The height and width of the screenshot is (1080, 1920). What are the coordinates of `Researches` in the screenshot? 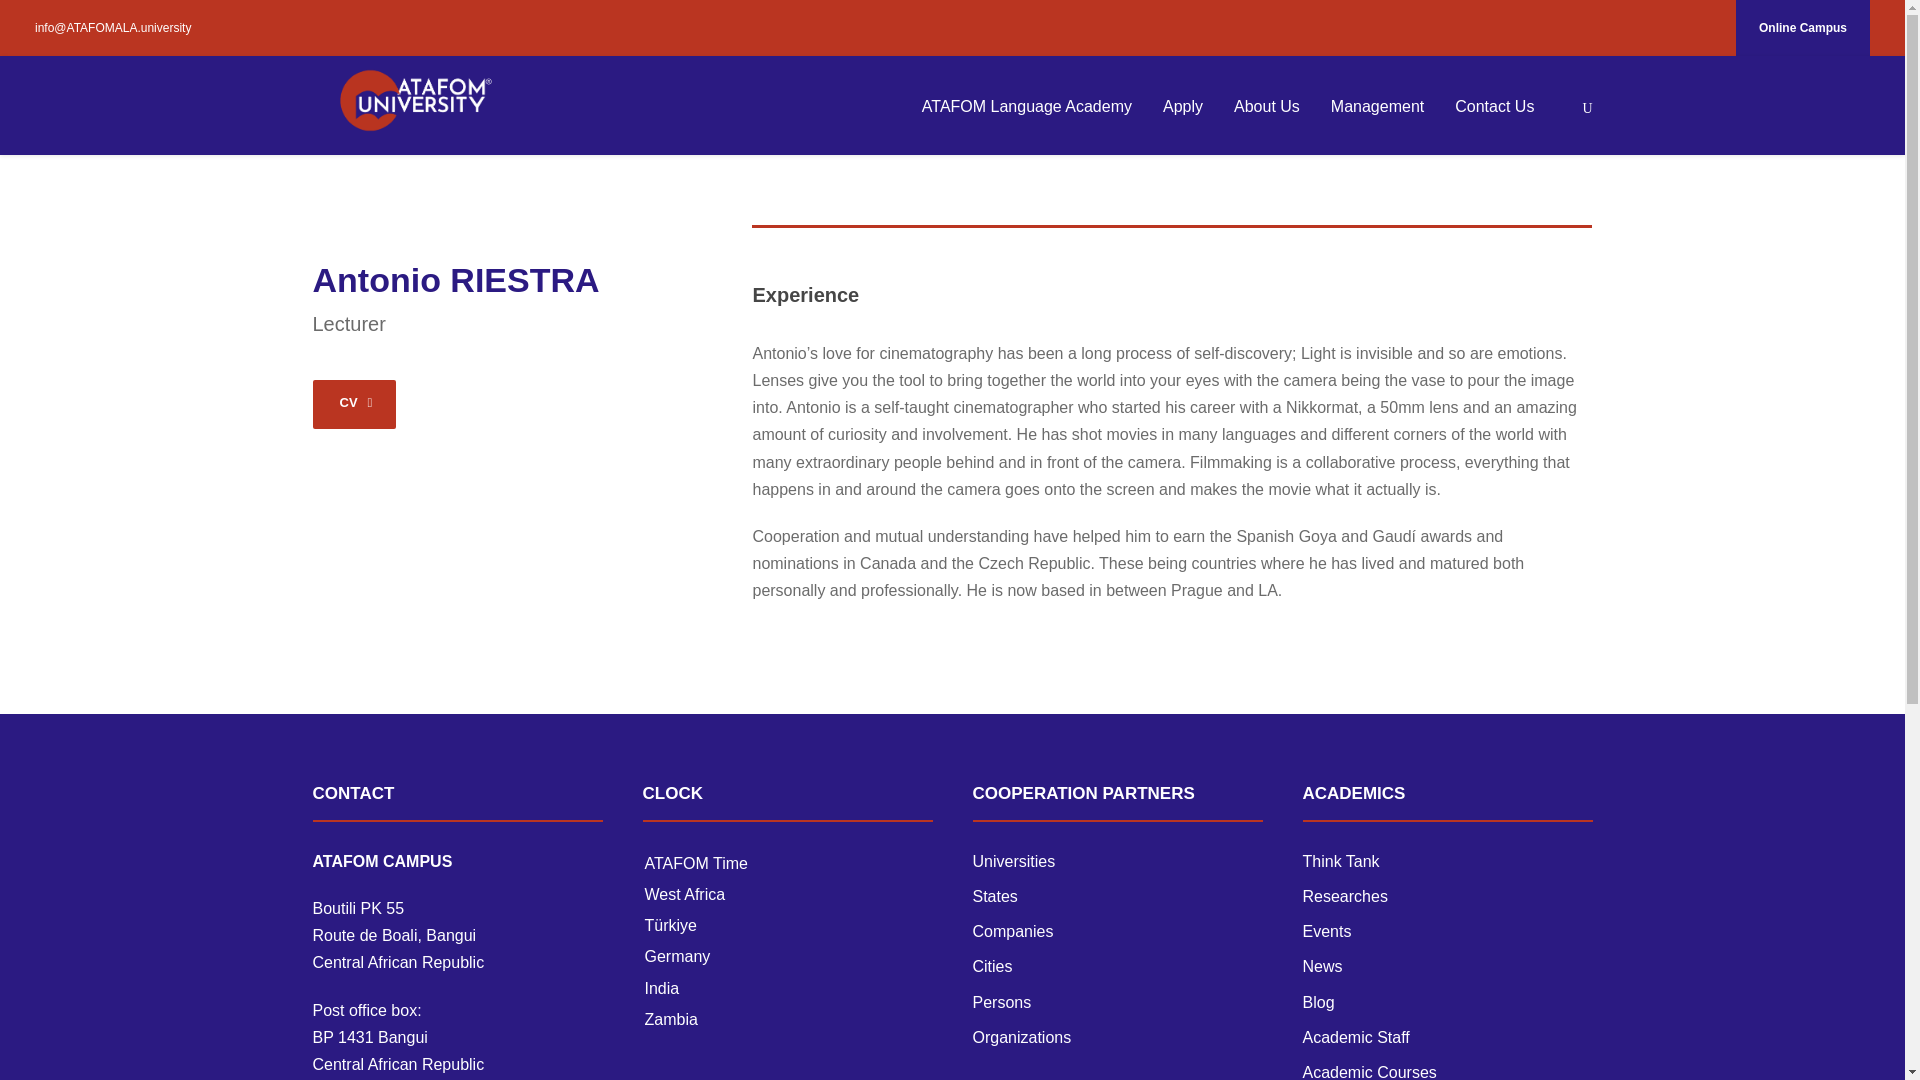 It's located at (1344, 896).